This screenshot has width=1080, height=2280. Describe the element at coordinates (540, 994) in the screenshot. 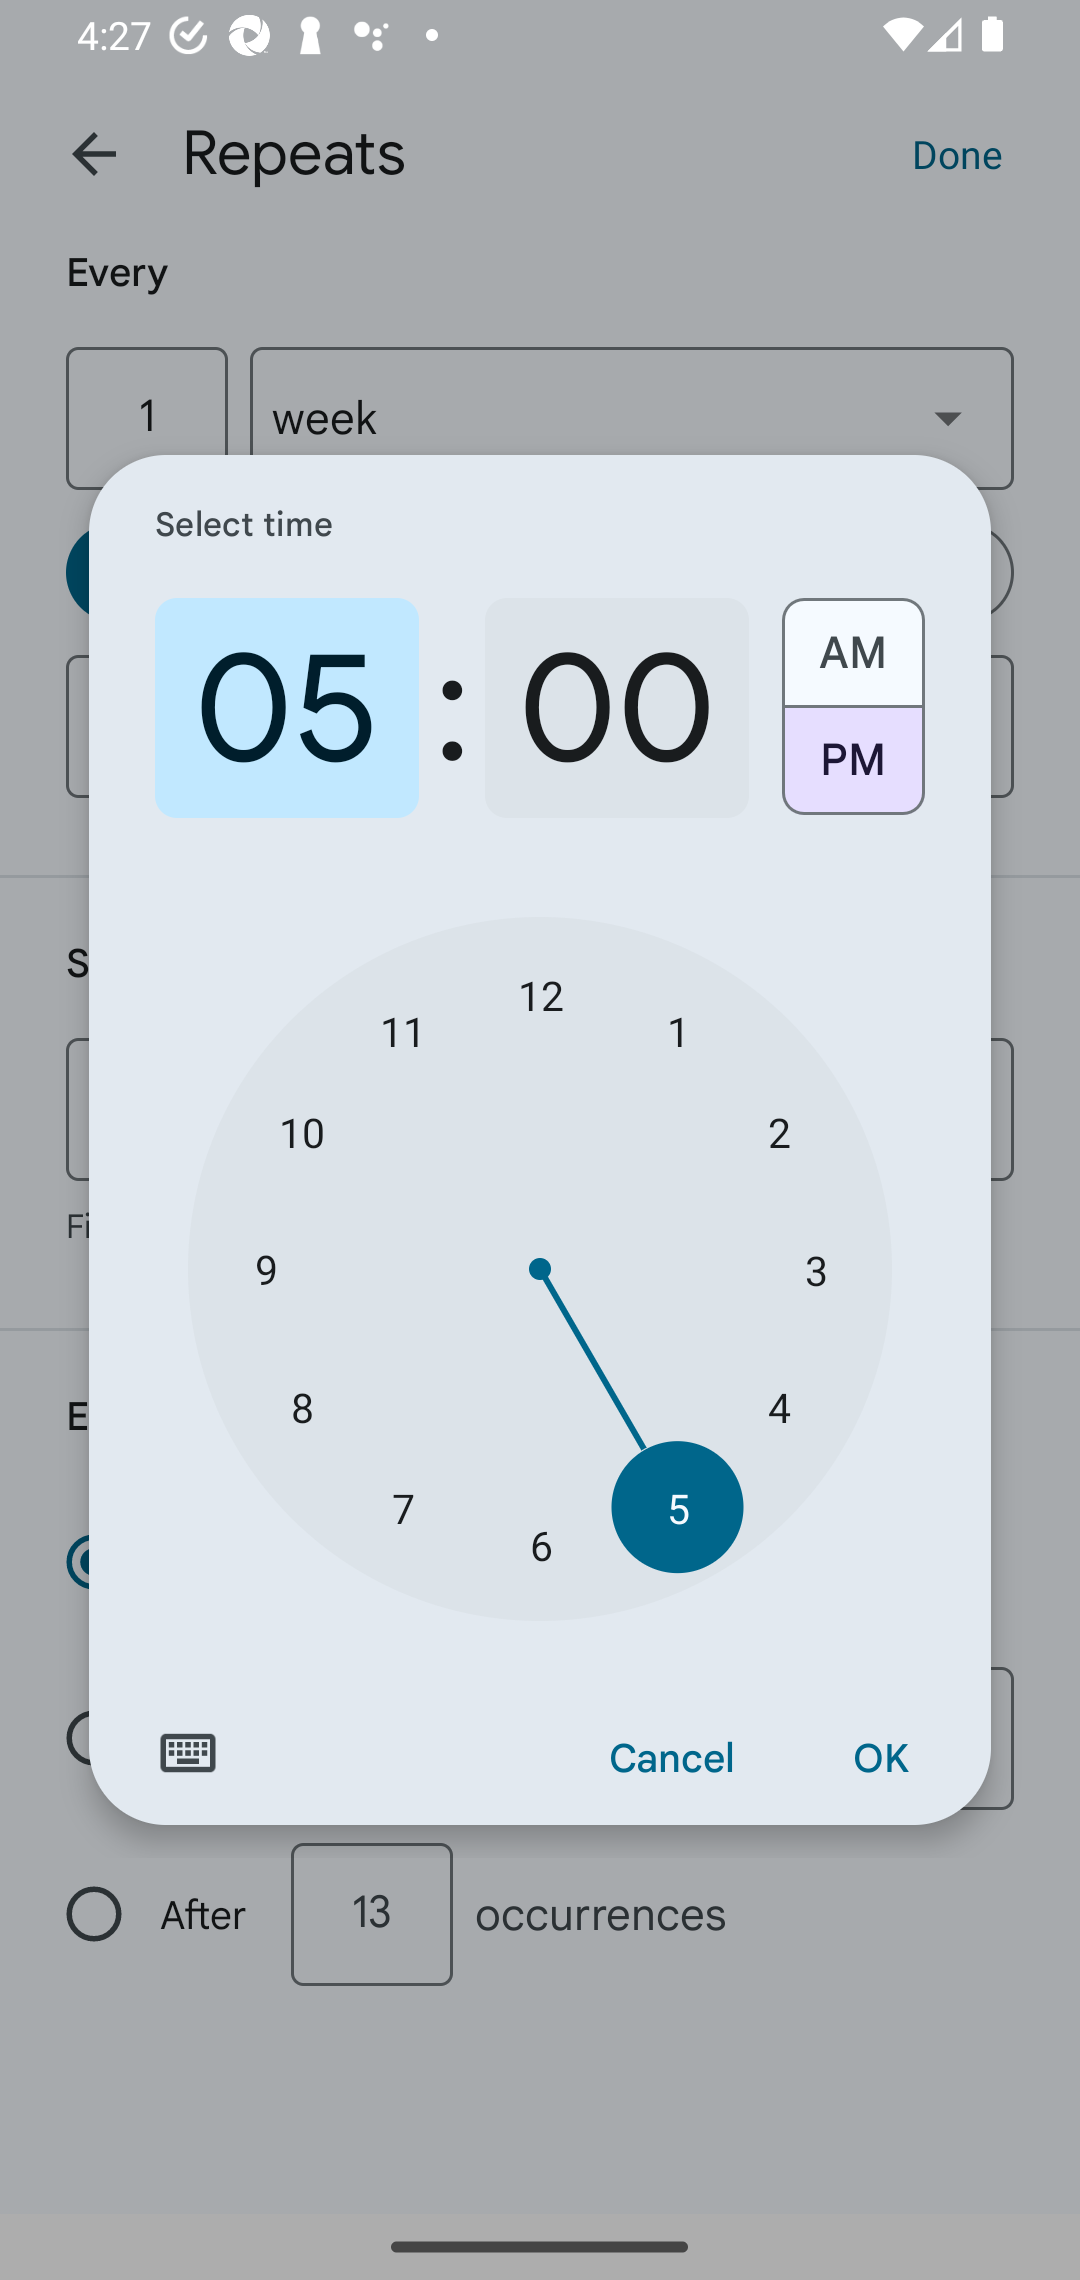

I see `12 12 o'clock` at that location.